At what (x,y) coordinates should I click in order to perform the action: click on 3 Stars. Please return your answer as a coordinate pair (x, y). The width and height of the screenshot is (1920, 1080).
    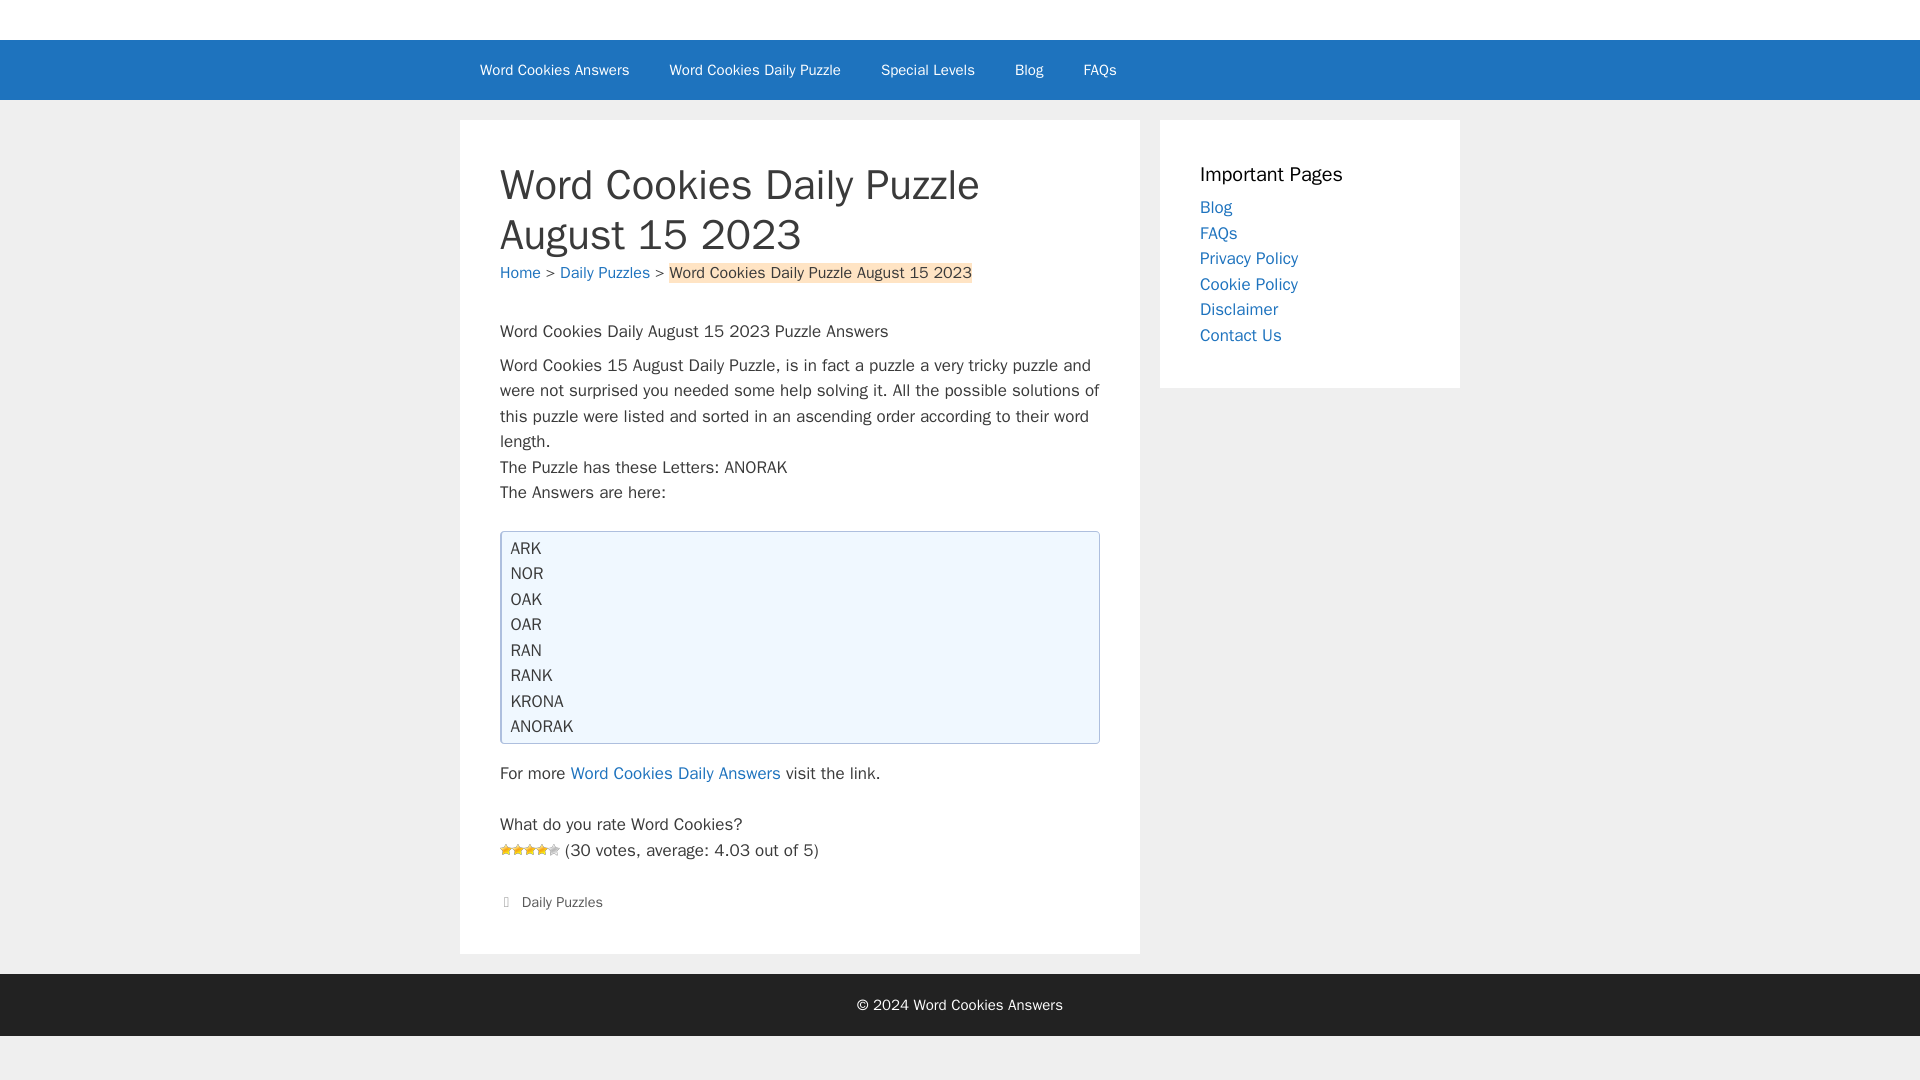
    Looking at the image, I should click on (530, 850).